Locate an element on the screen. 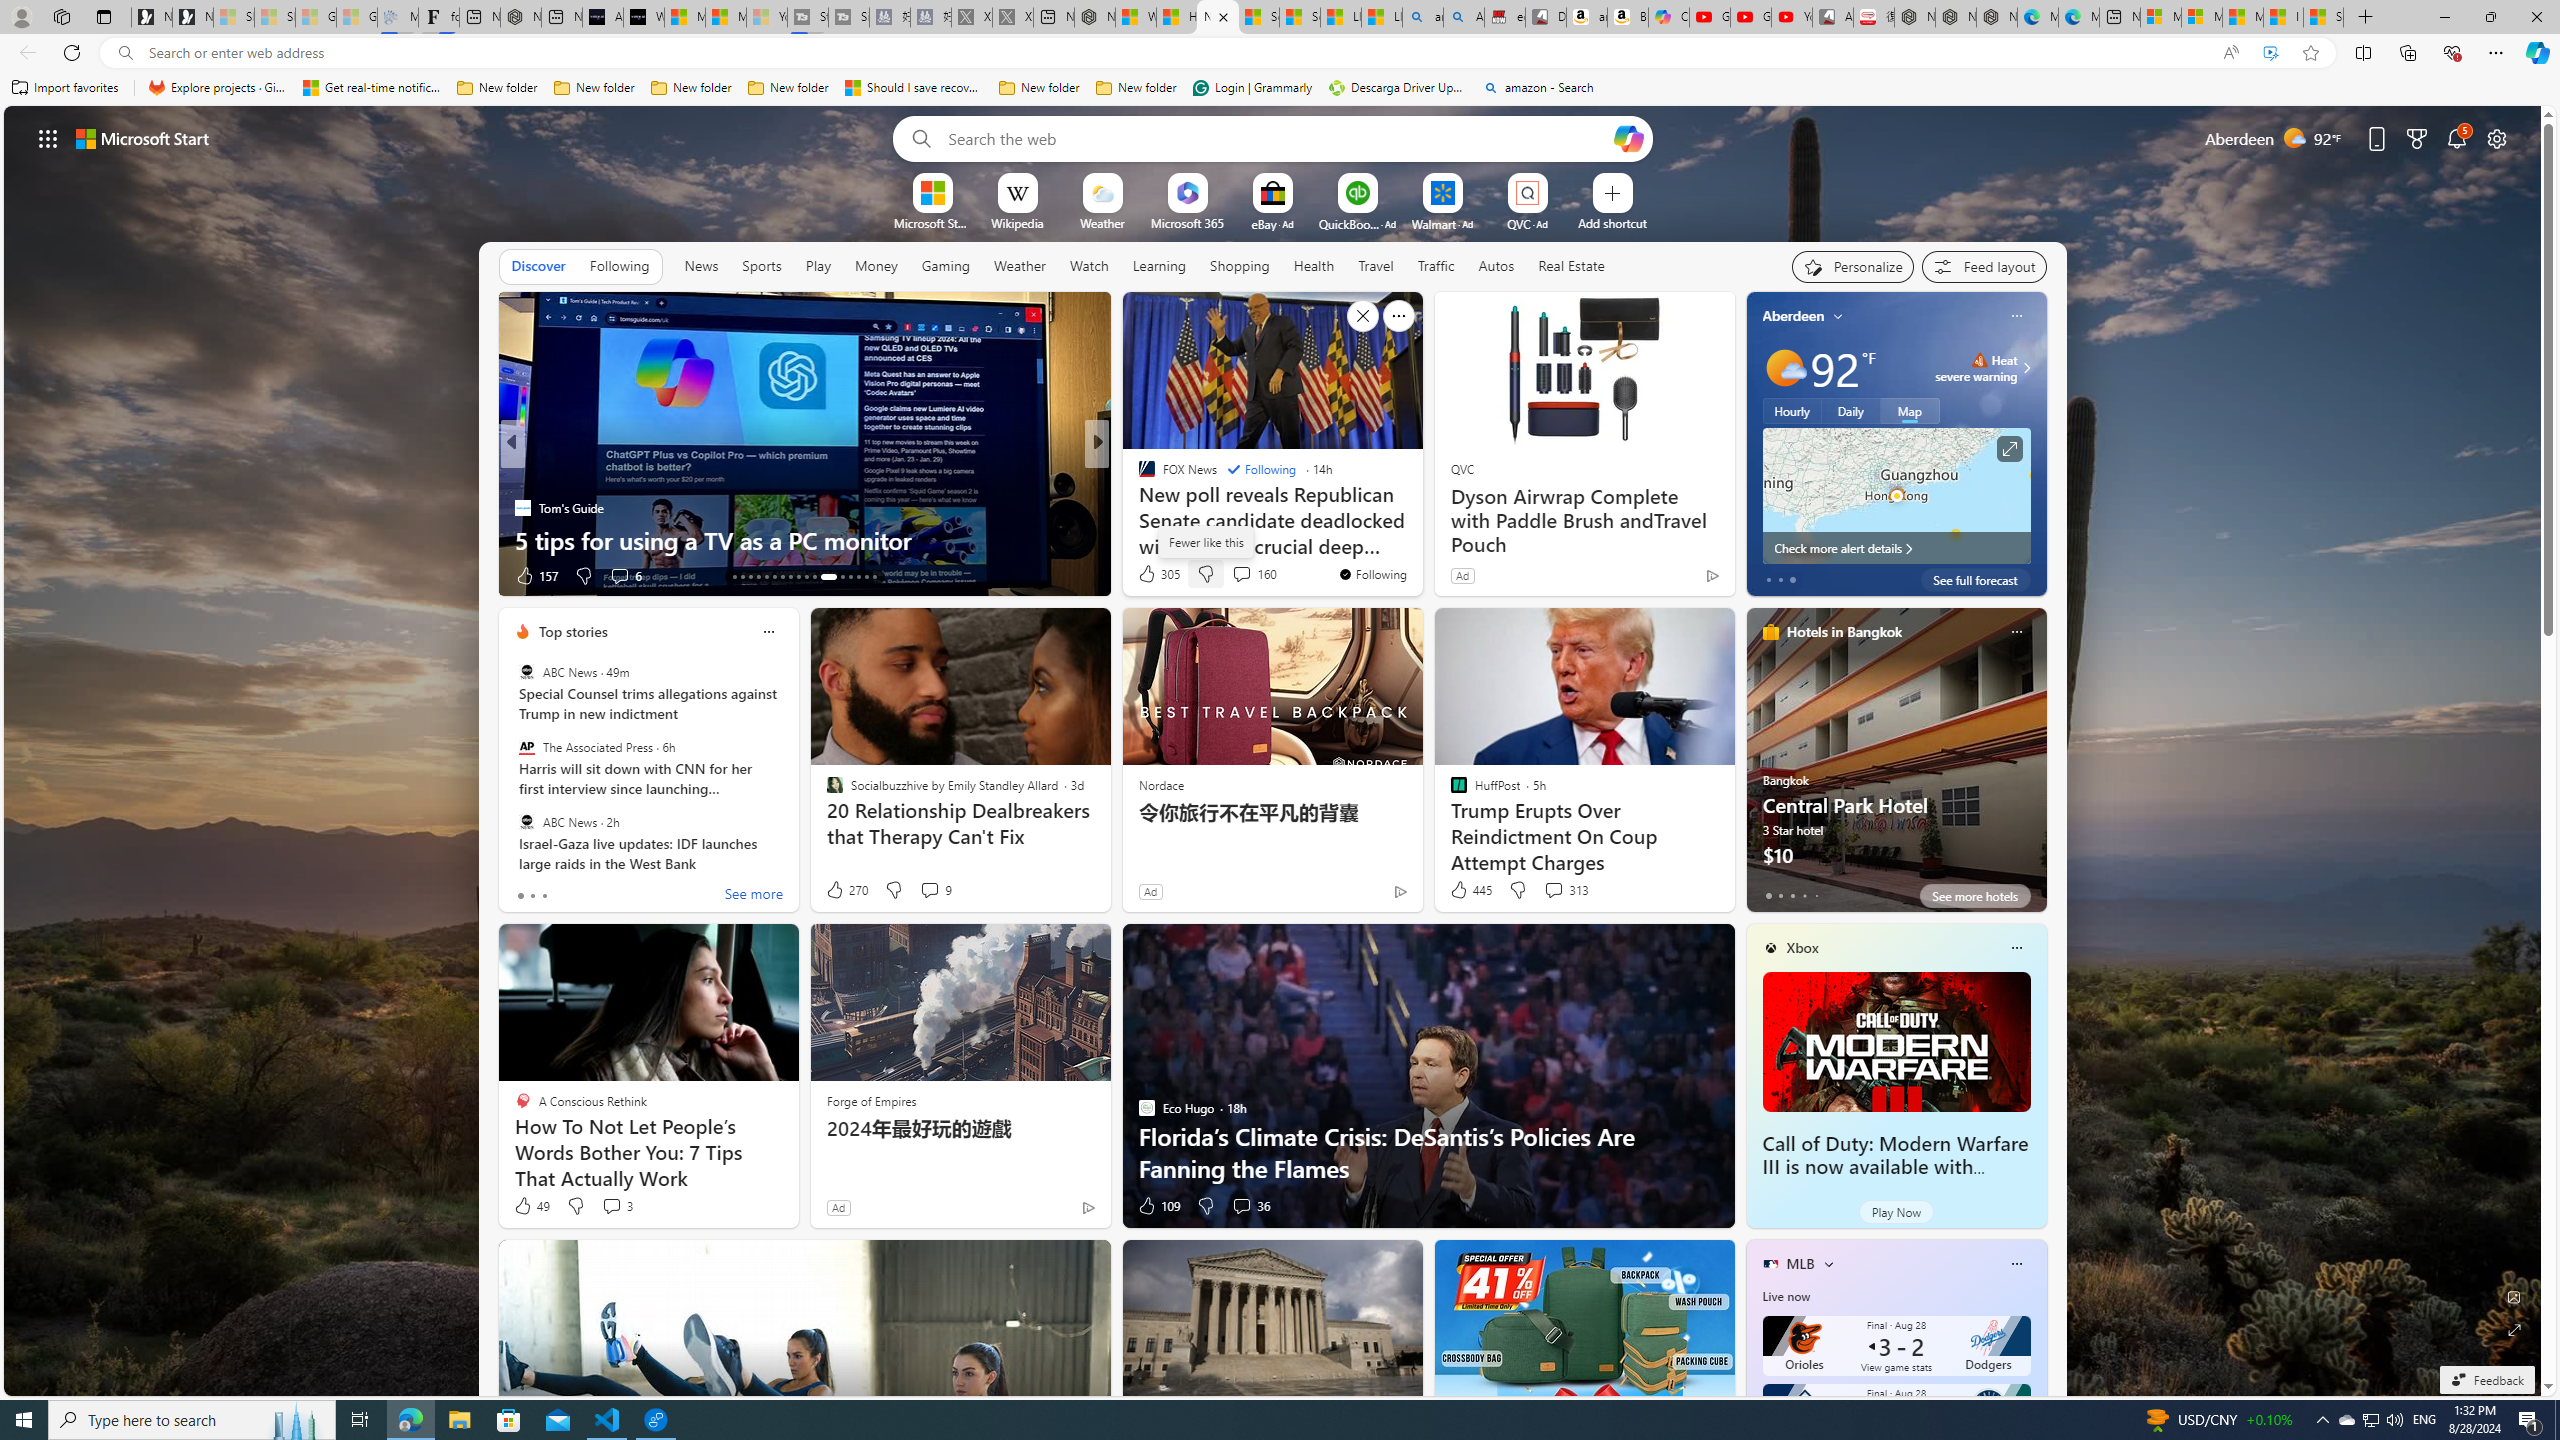 The height and width of the screenshot is (1440, 2560). 49 Like is located at coordinates (531, 1206).